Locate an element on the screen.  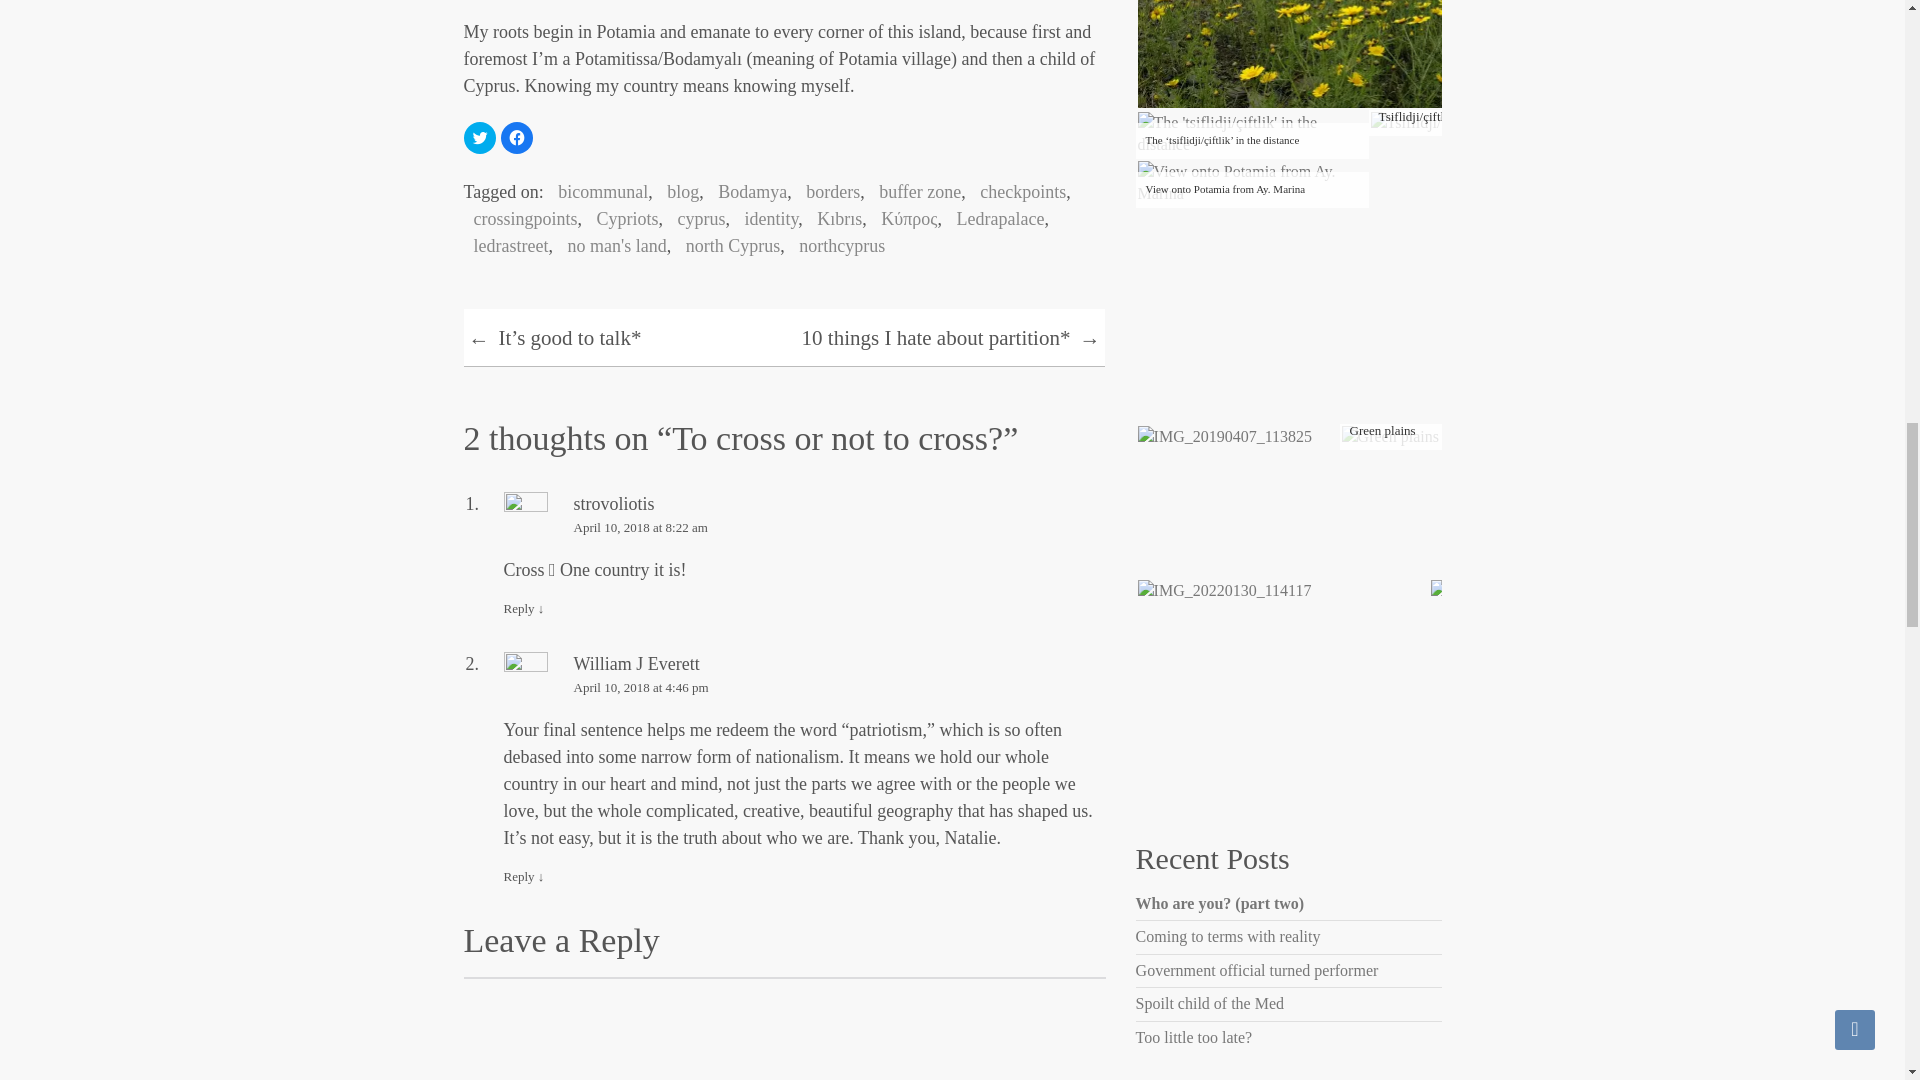
Comment Form is located at coordinates (784, 1028).